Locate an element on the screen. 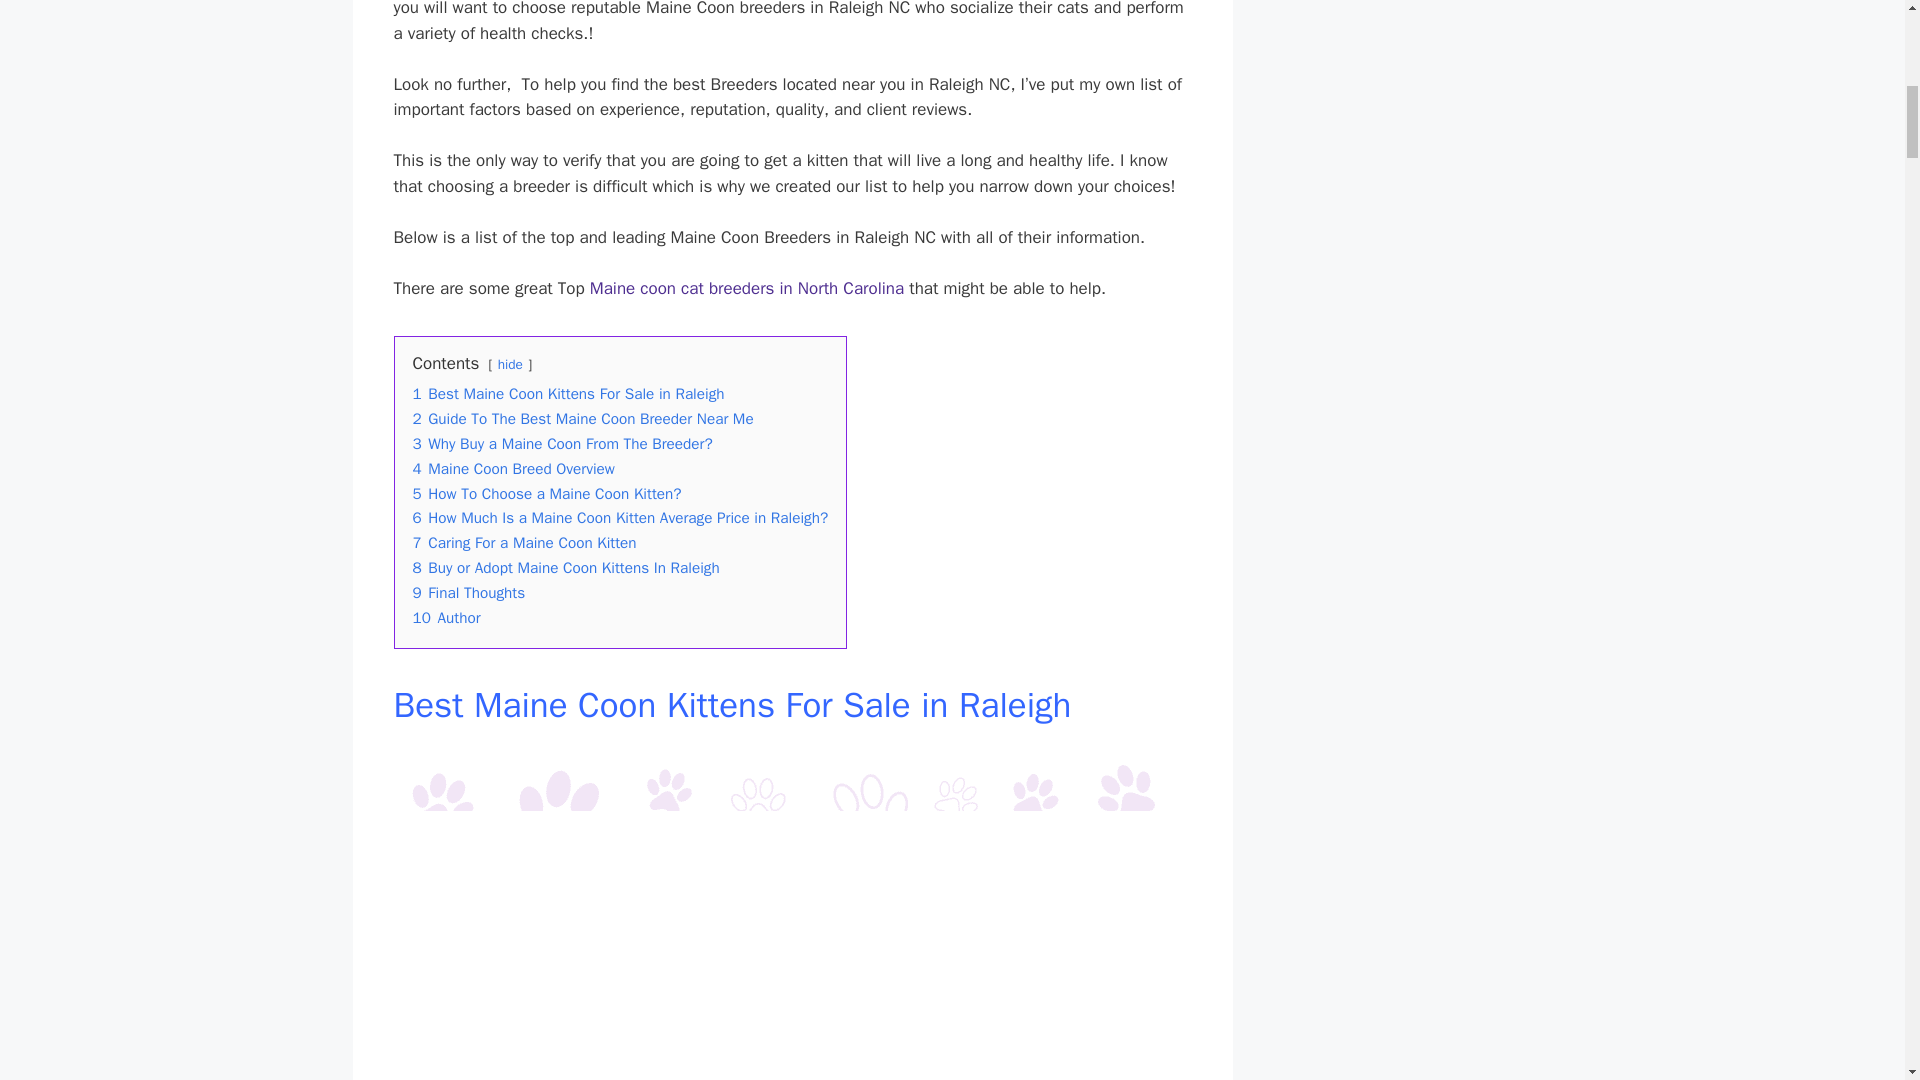 The width and height of the screenshot is (1920, 1080). 8 Buy or Adopt Maine Coon Kittens In Raleigh is located at coordinates (565, 568).